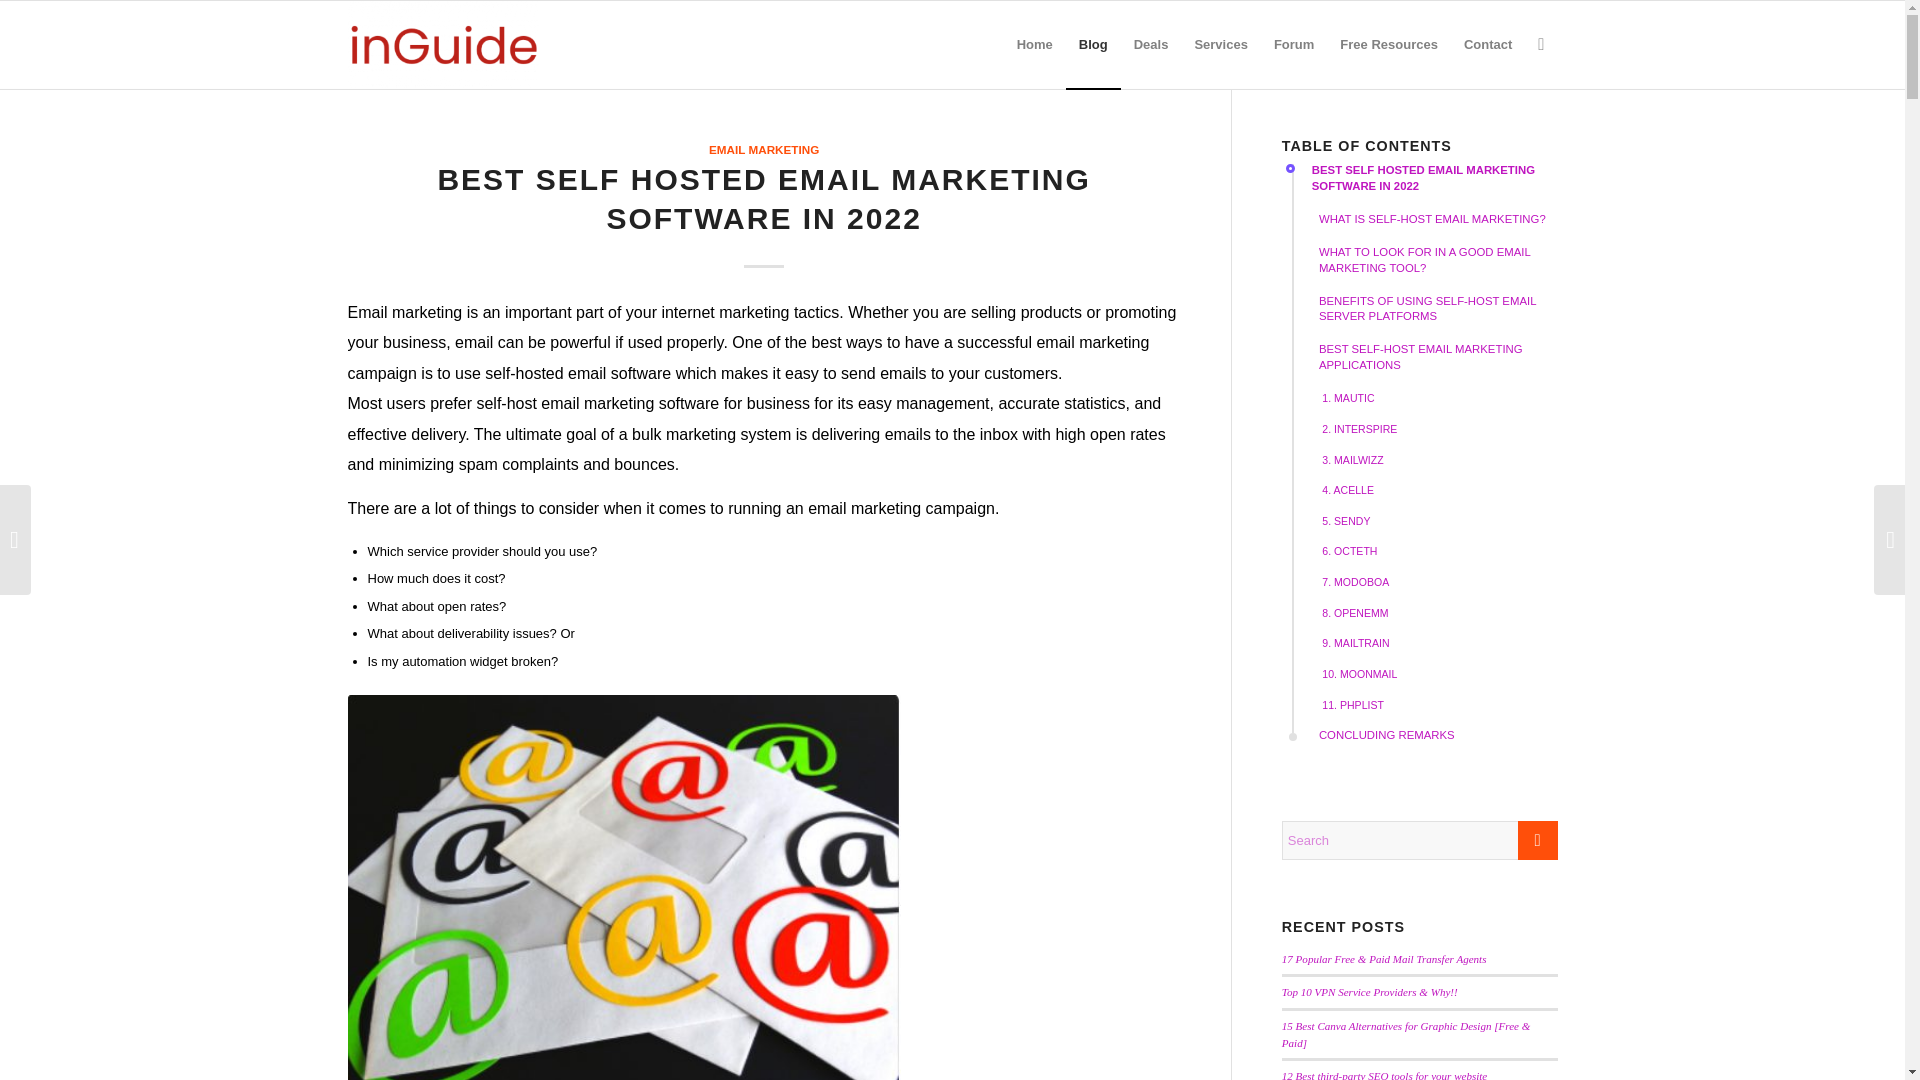 The height and width of the screenshot is (1080, 1920). I want to click on Free Resources, so click(1388, 44).